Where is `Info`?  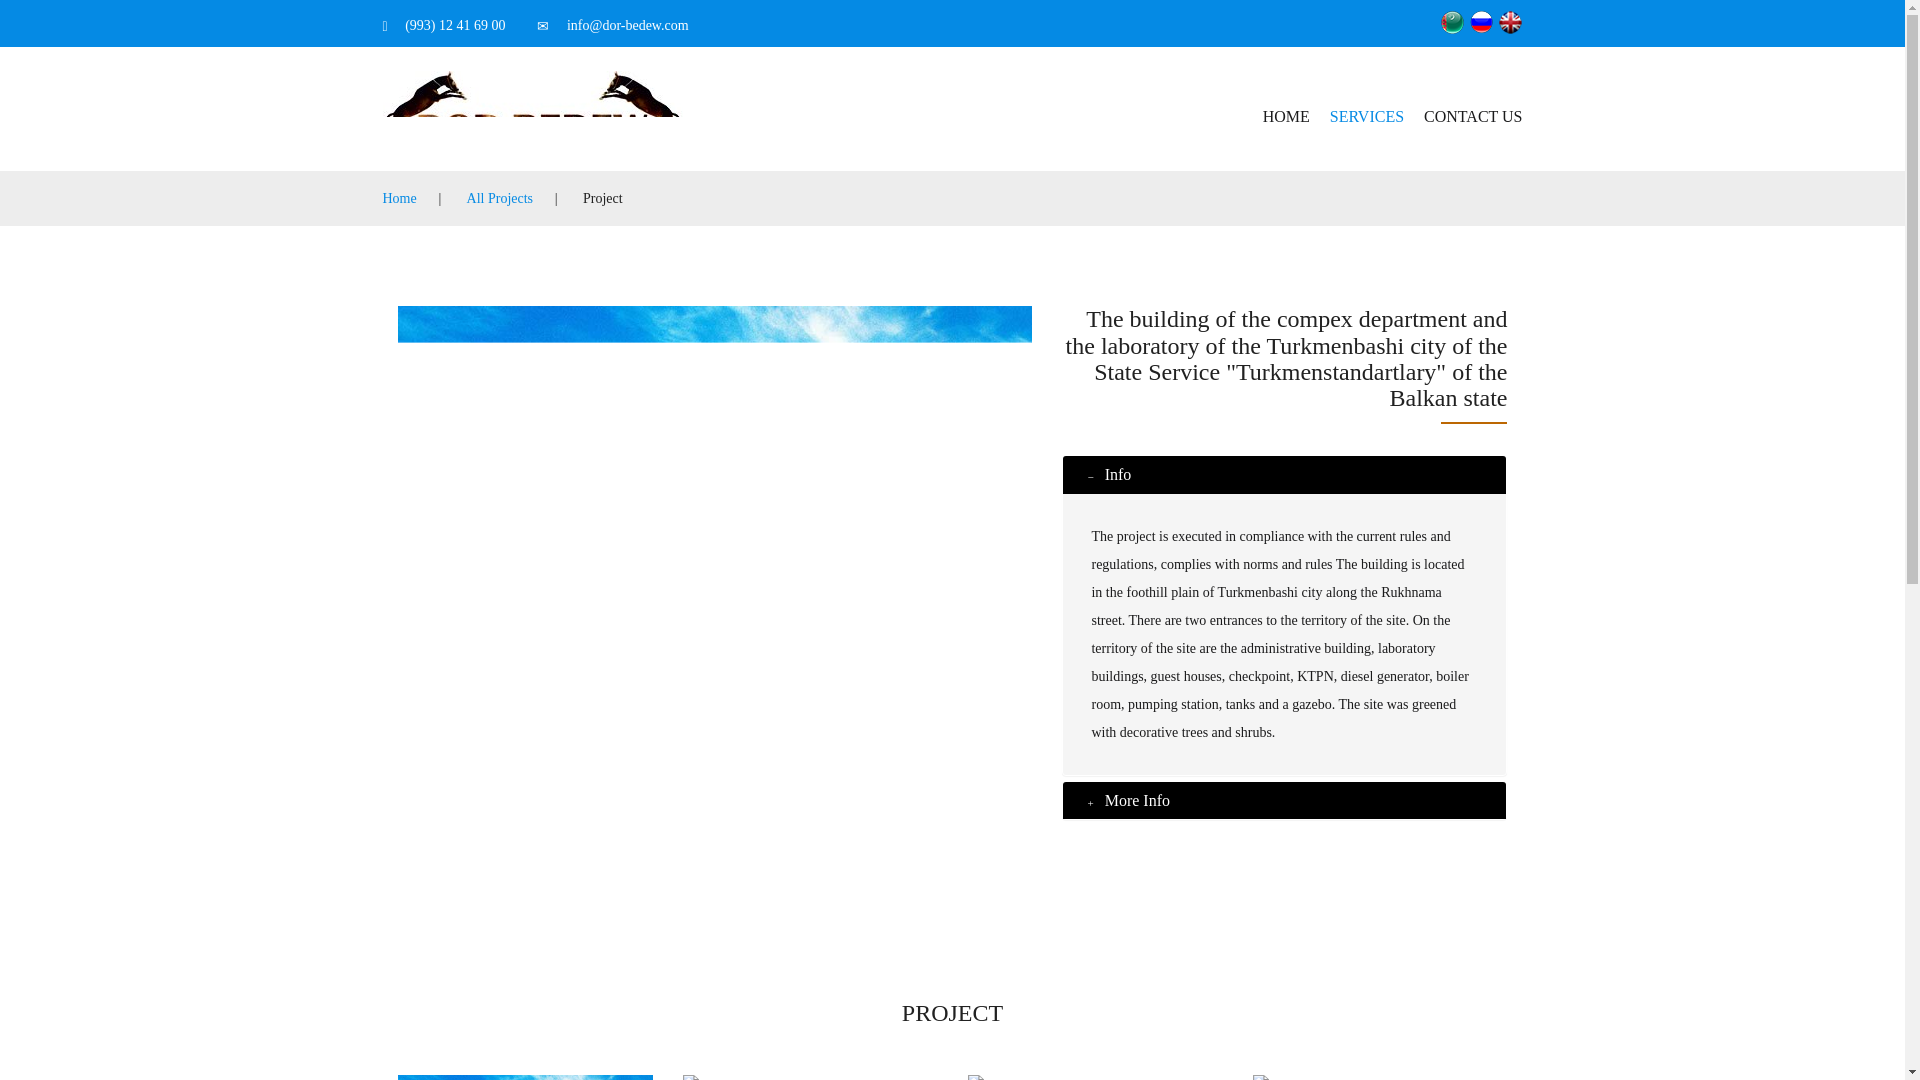
Info is located at coordinates (1114, 474).